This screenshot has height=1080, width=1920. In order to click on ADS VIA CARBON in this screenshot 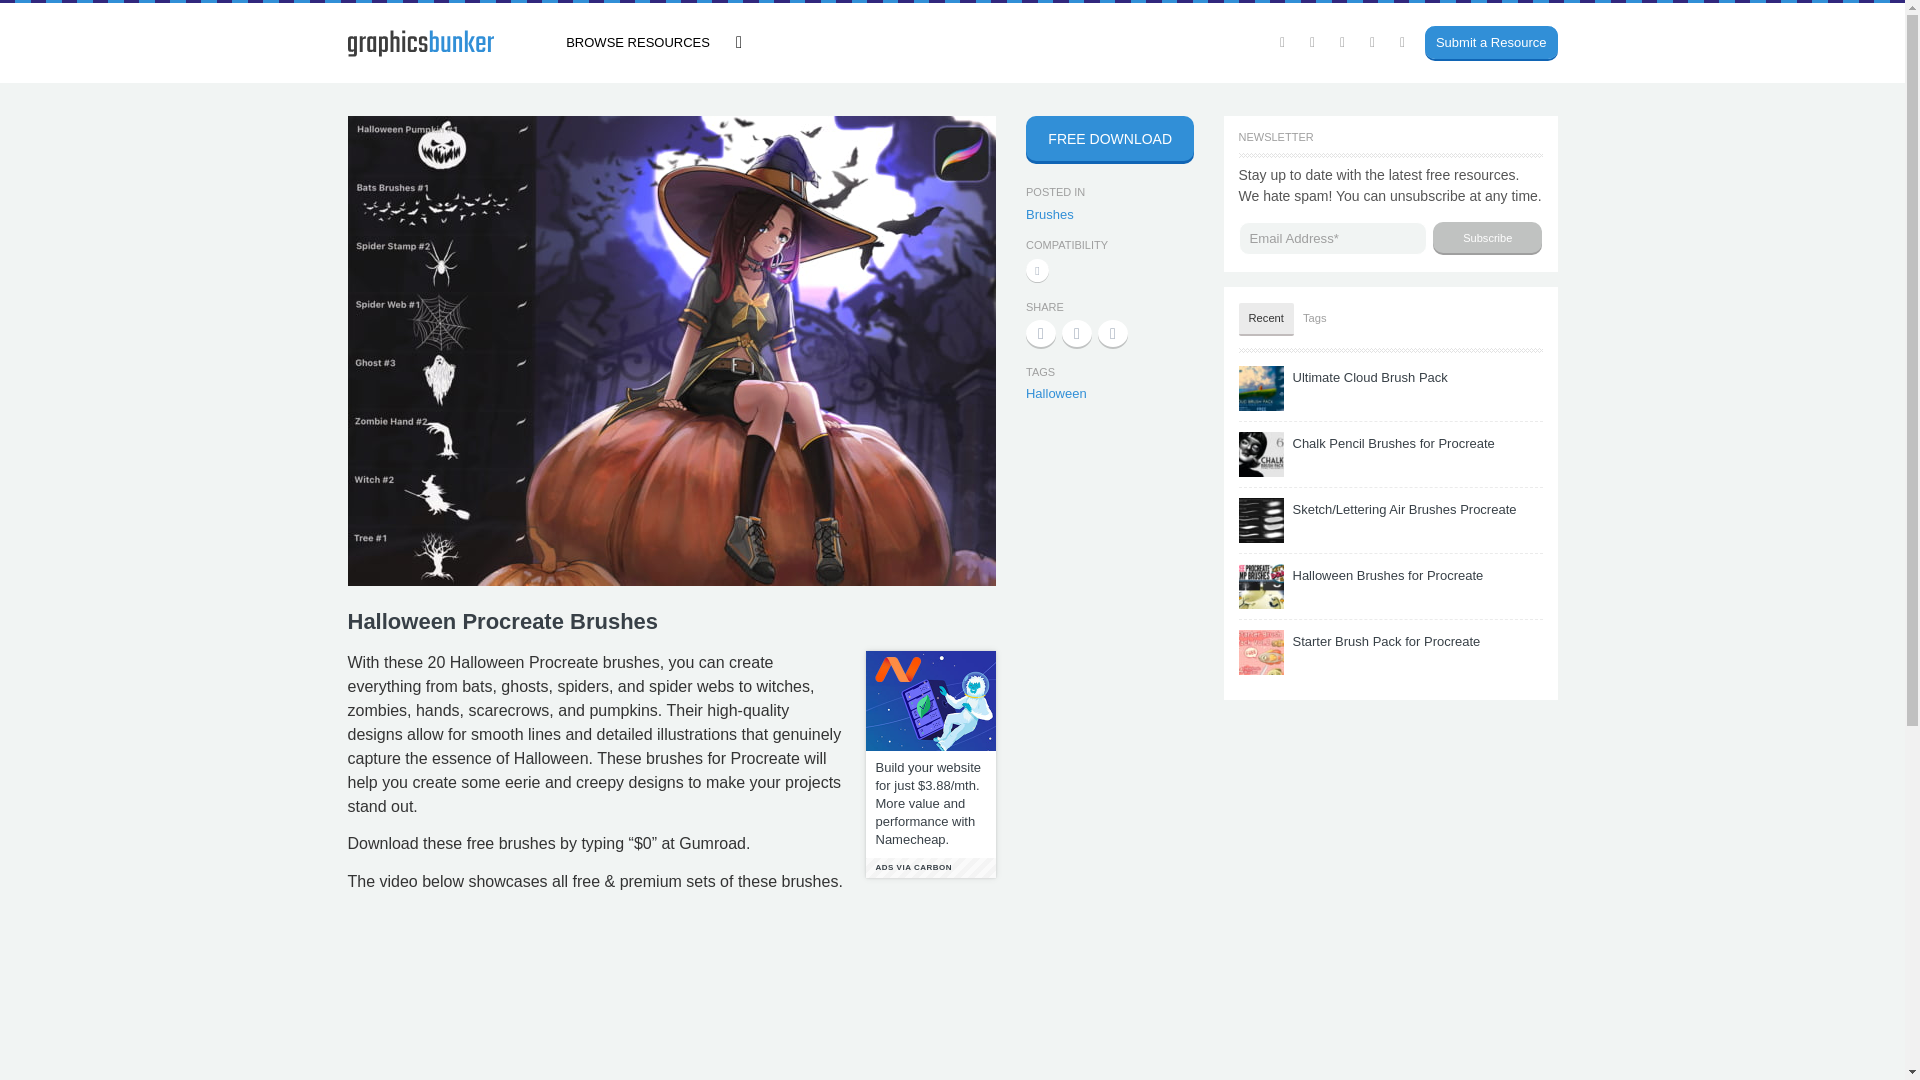, I will do `click(930, 868)`.